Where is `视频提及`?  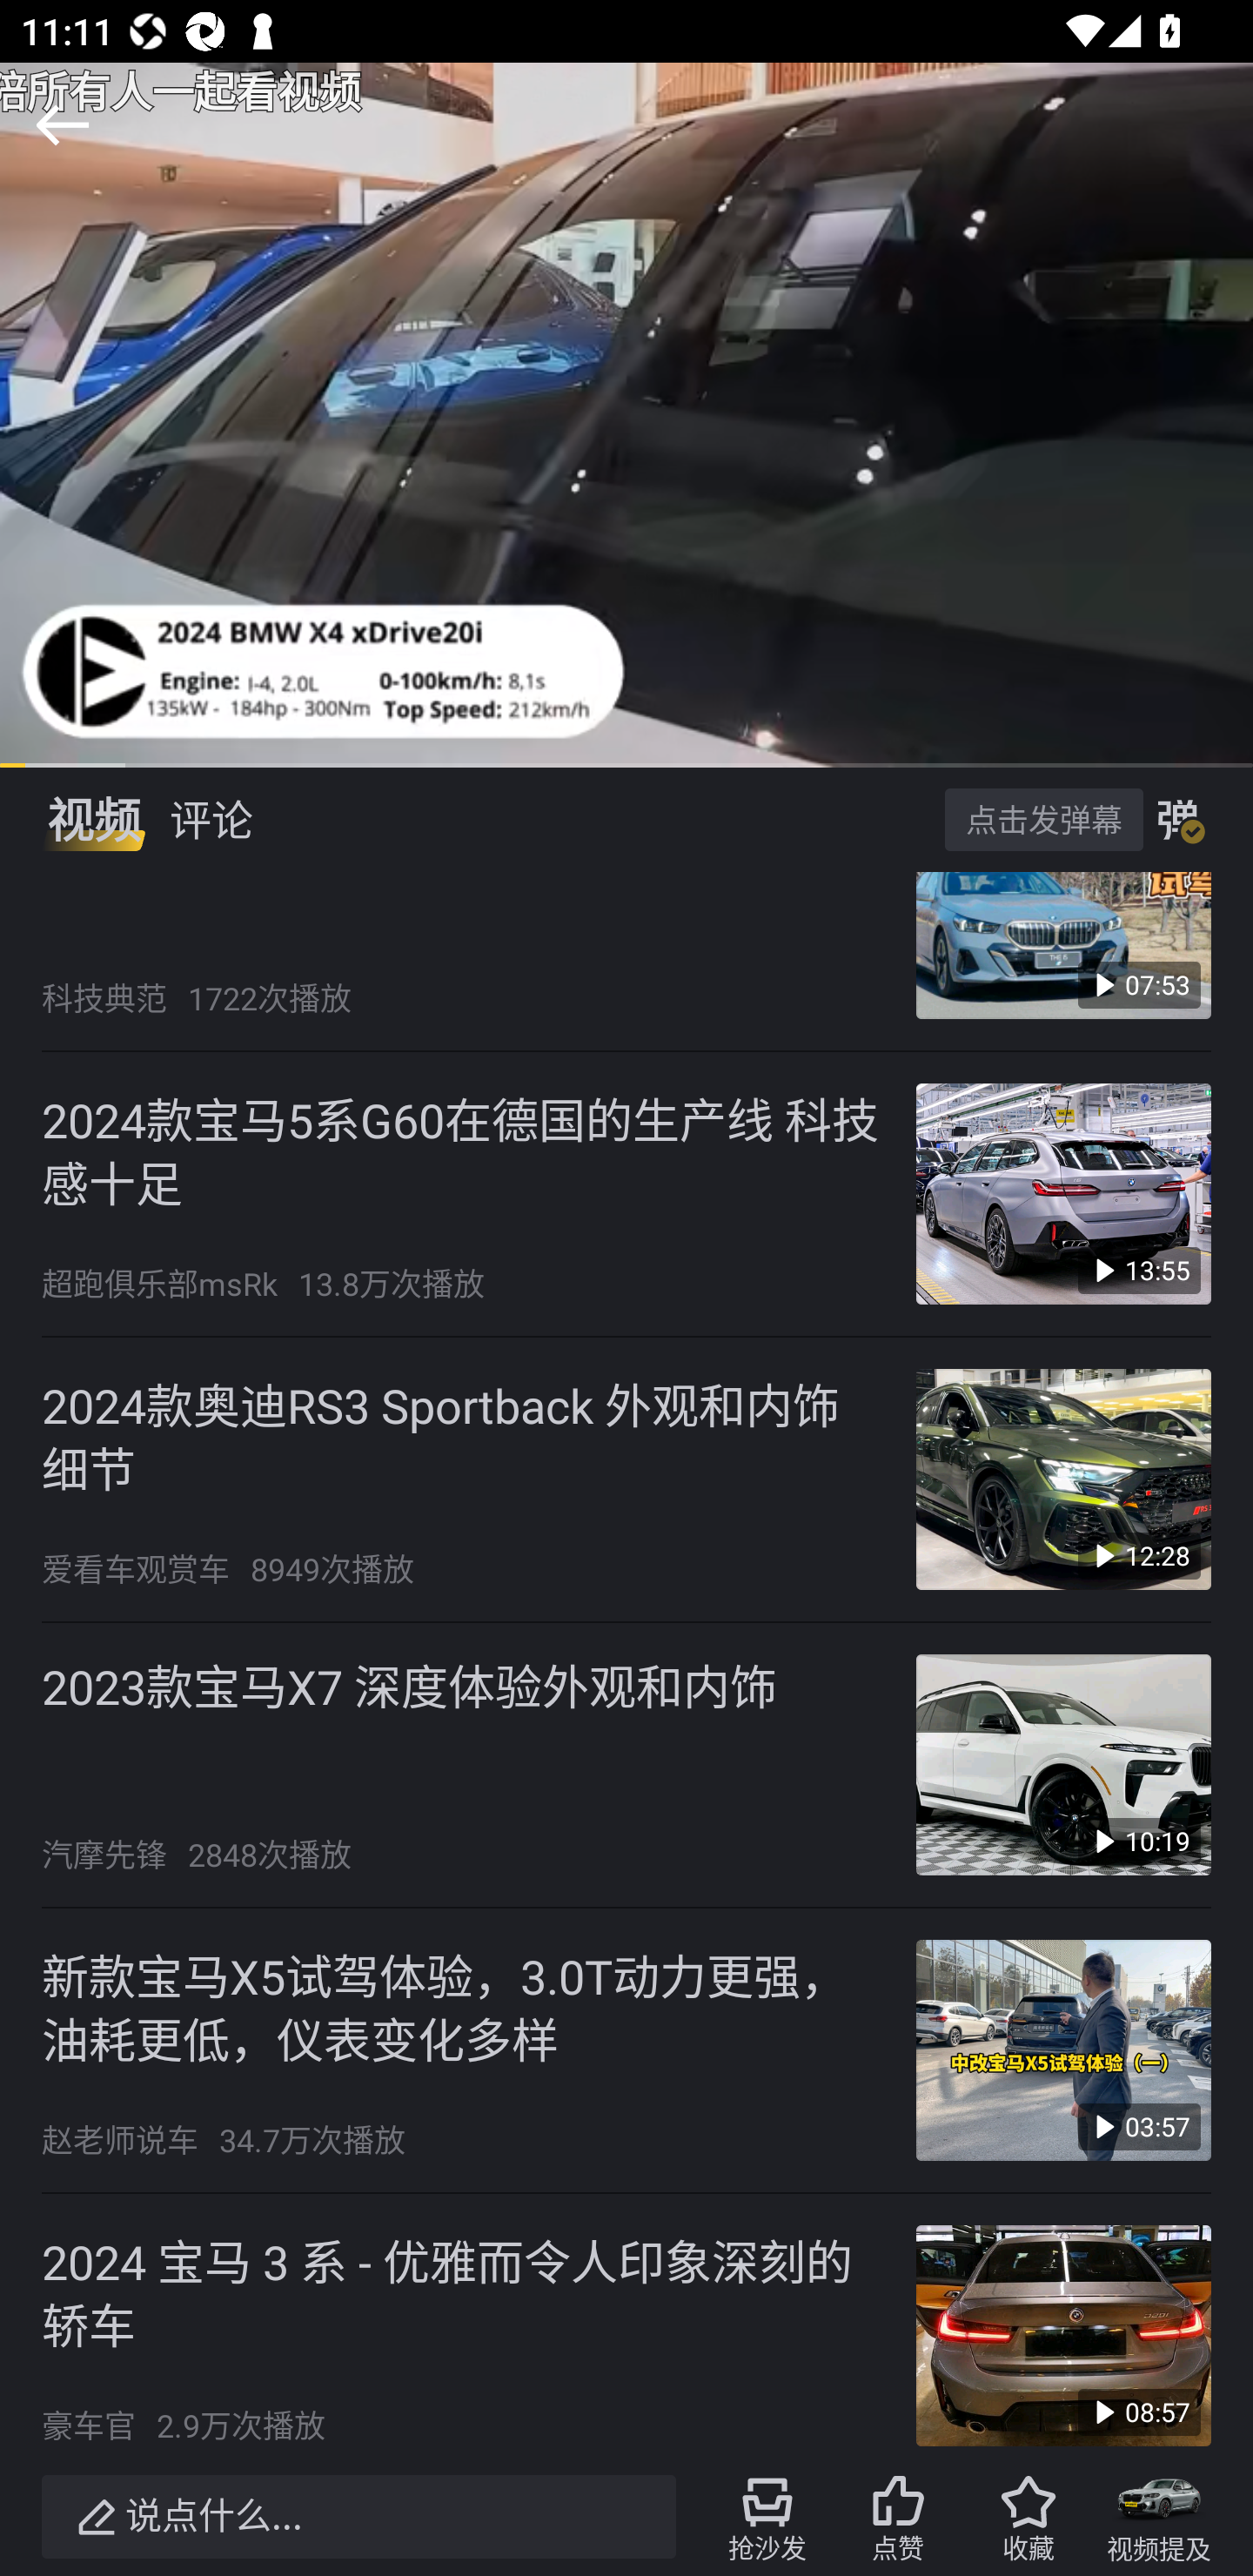 视频提及 is located at coordinates (1159, 2517).